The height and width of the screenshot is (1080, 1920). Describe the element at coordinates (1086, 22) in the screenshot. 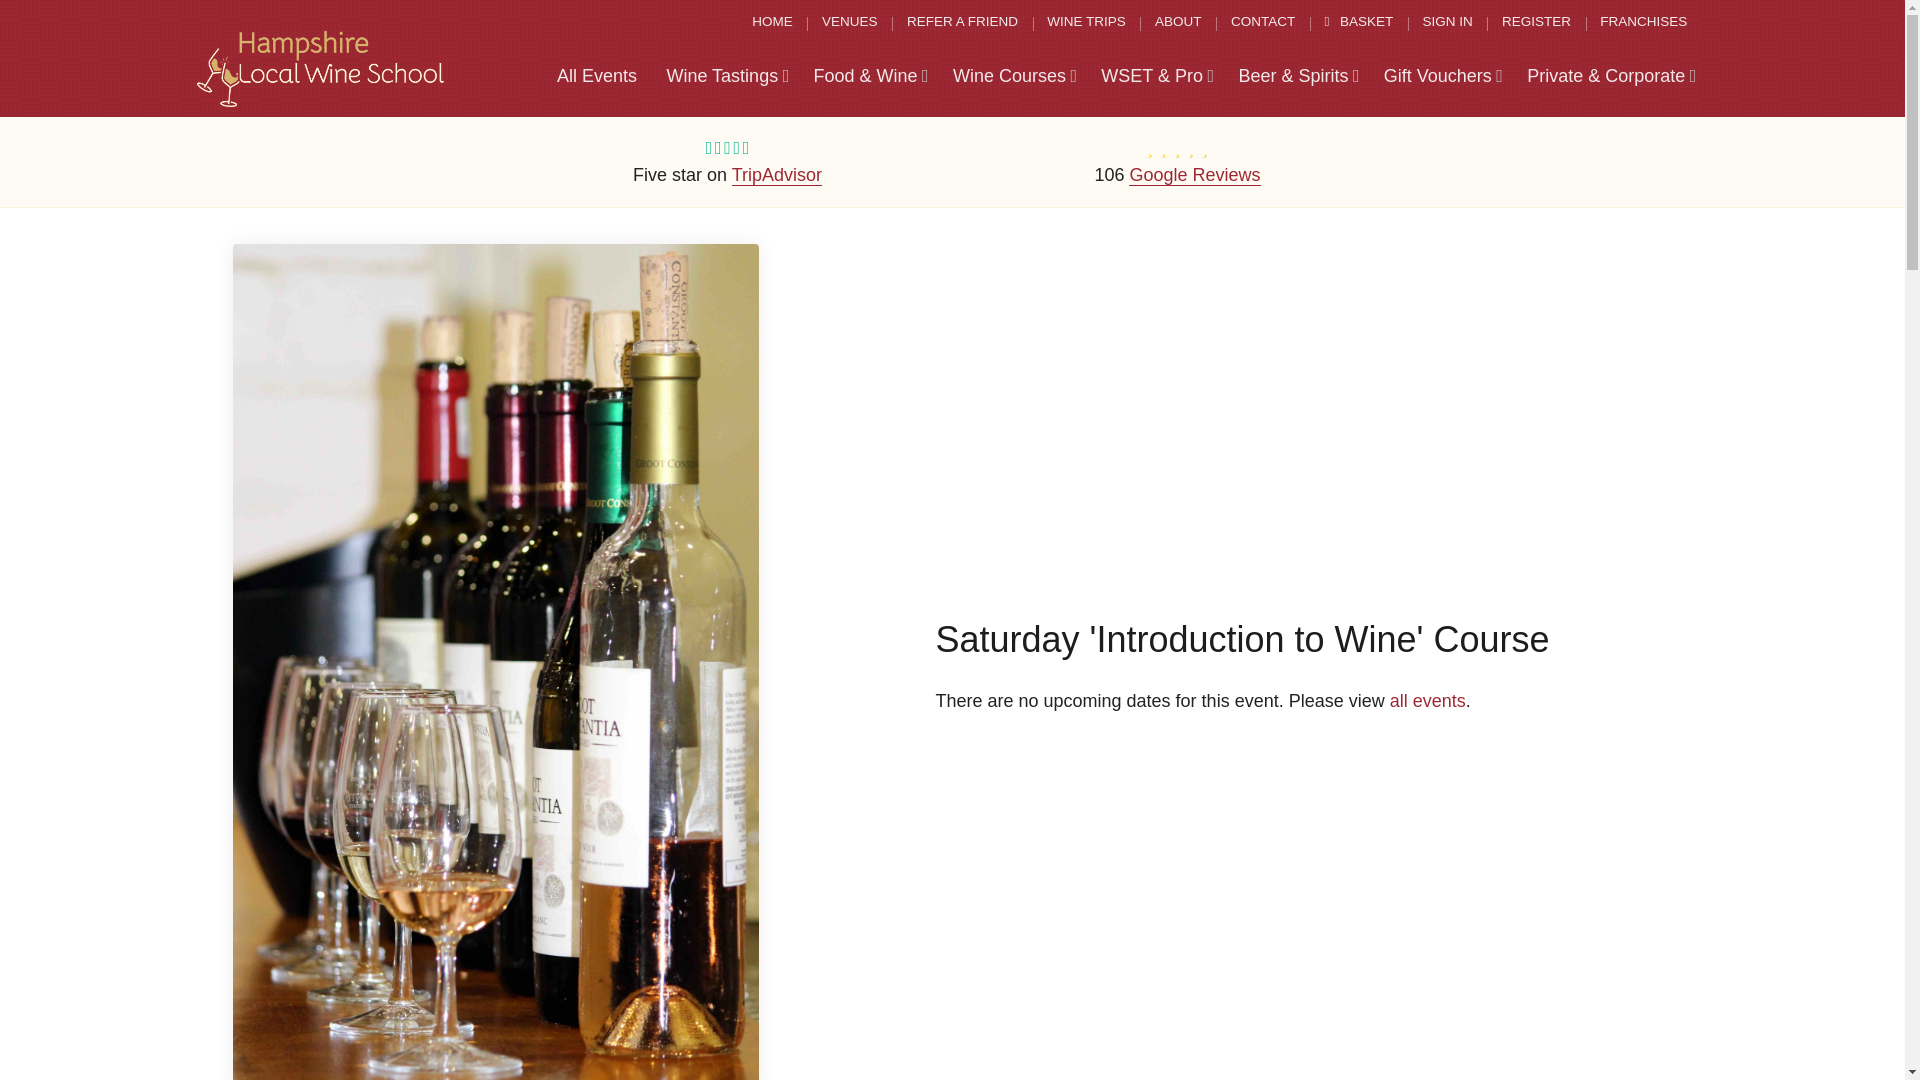

I see `WINE TRIPS` at that location.